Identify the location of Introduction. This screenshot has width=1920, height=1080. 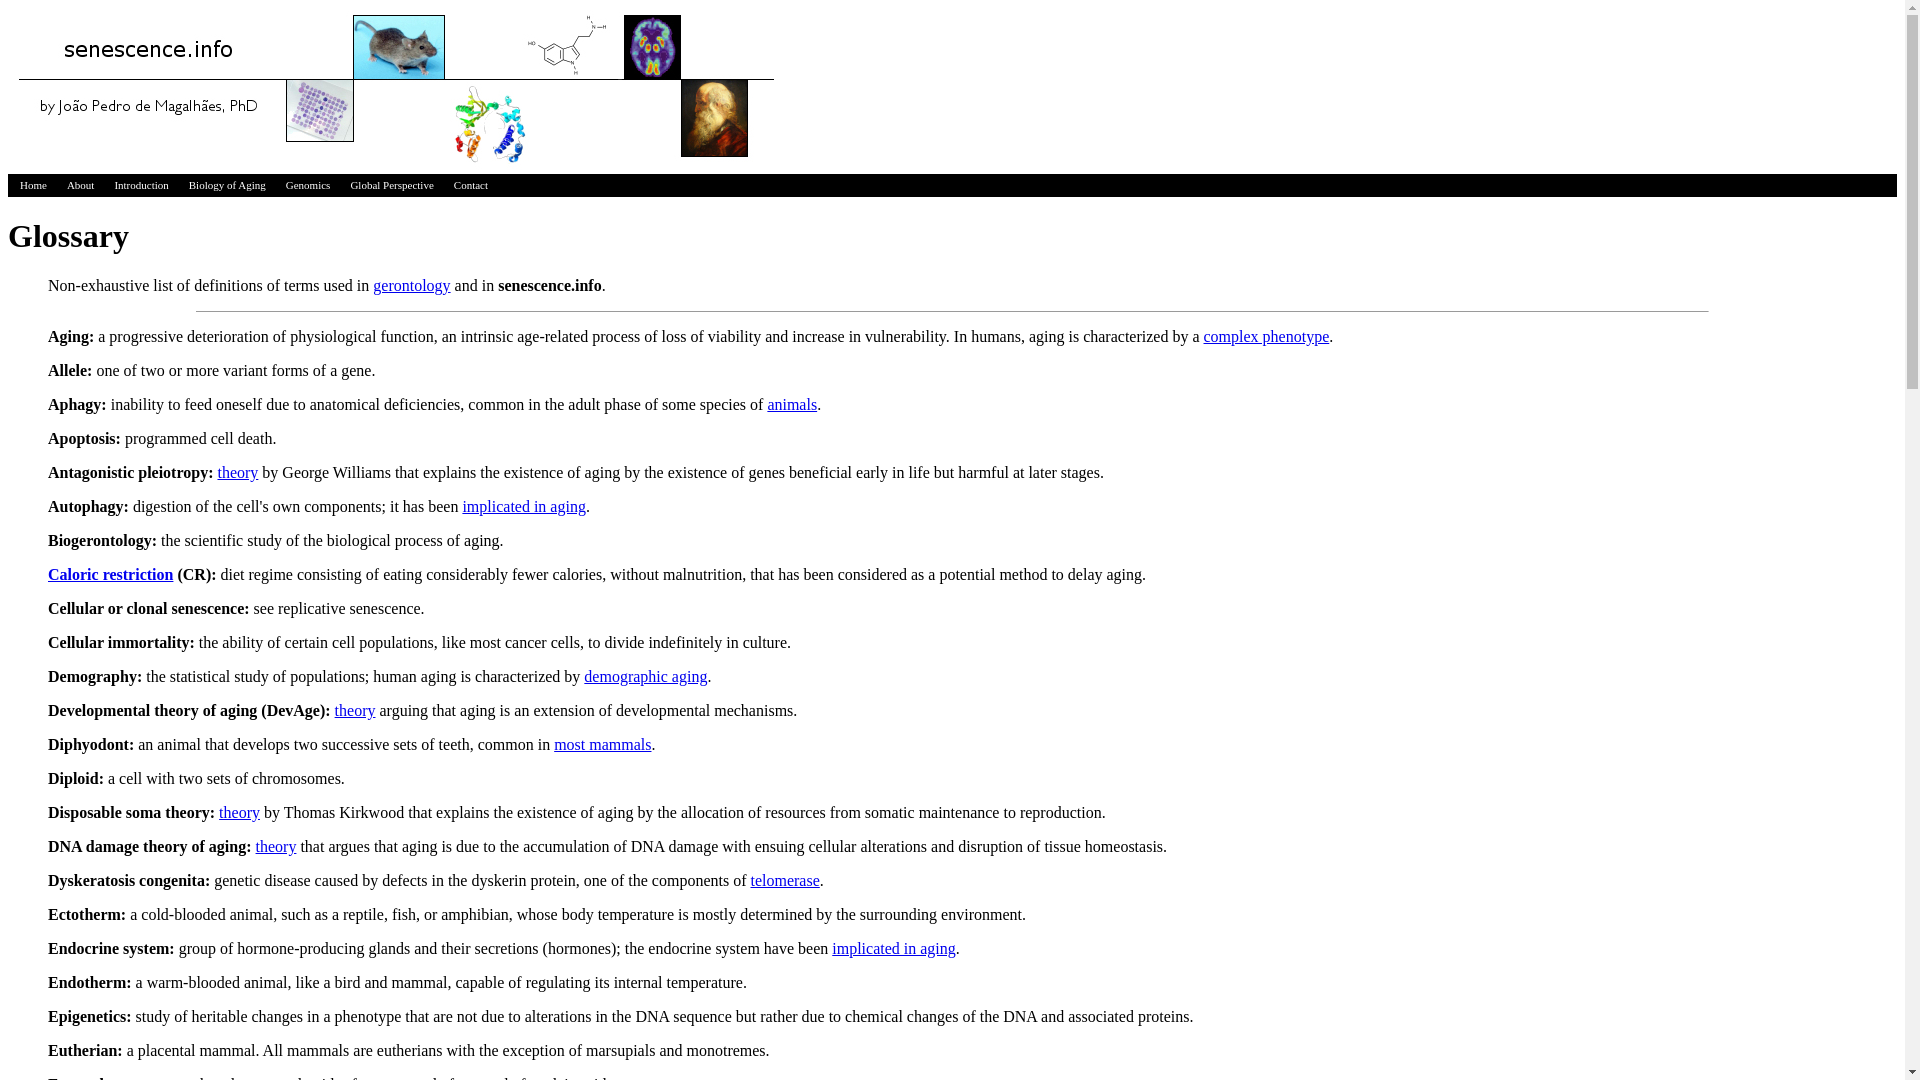
(140, 186).